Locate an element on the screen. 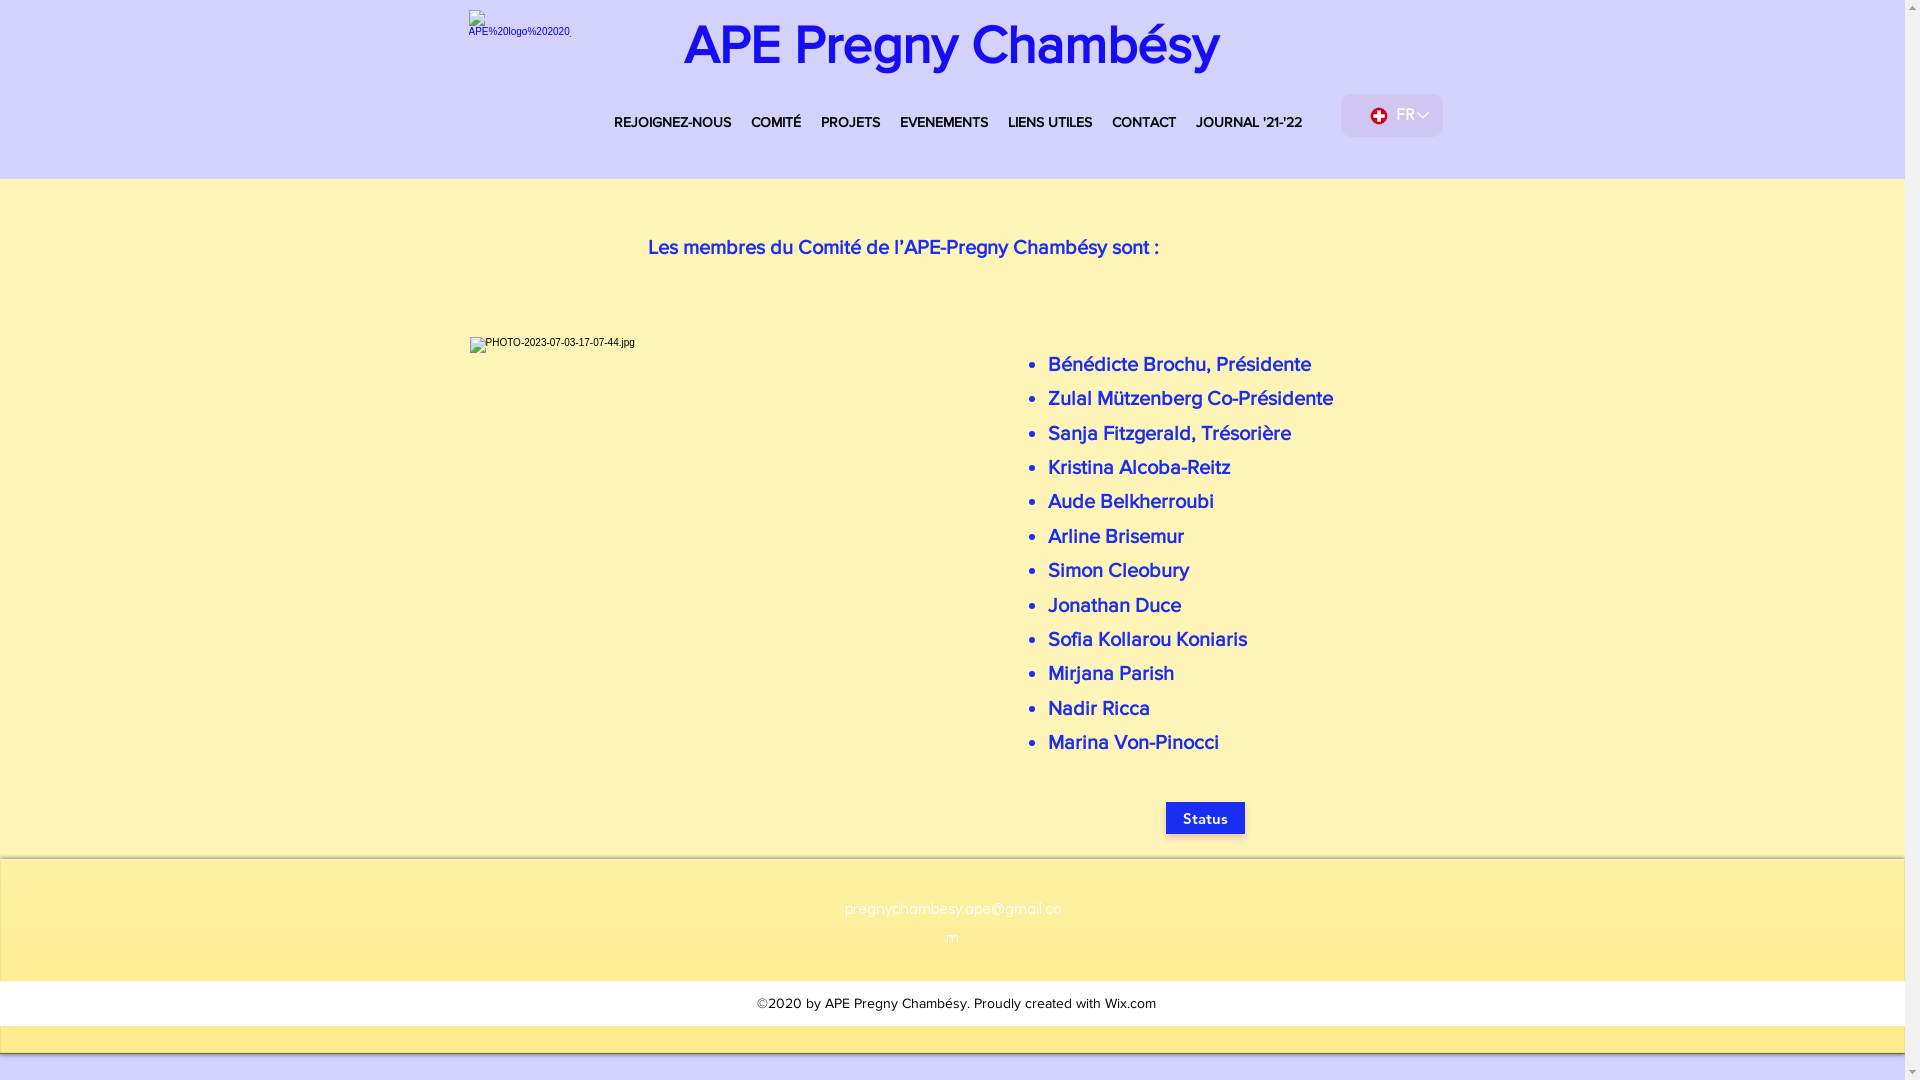 Image resolution: width=1920 pixels, height=1080 pixels. Status is located at coordinates (1206, 818).